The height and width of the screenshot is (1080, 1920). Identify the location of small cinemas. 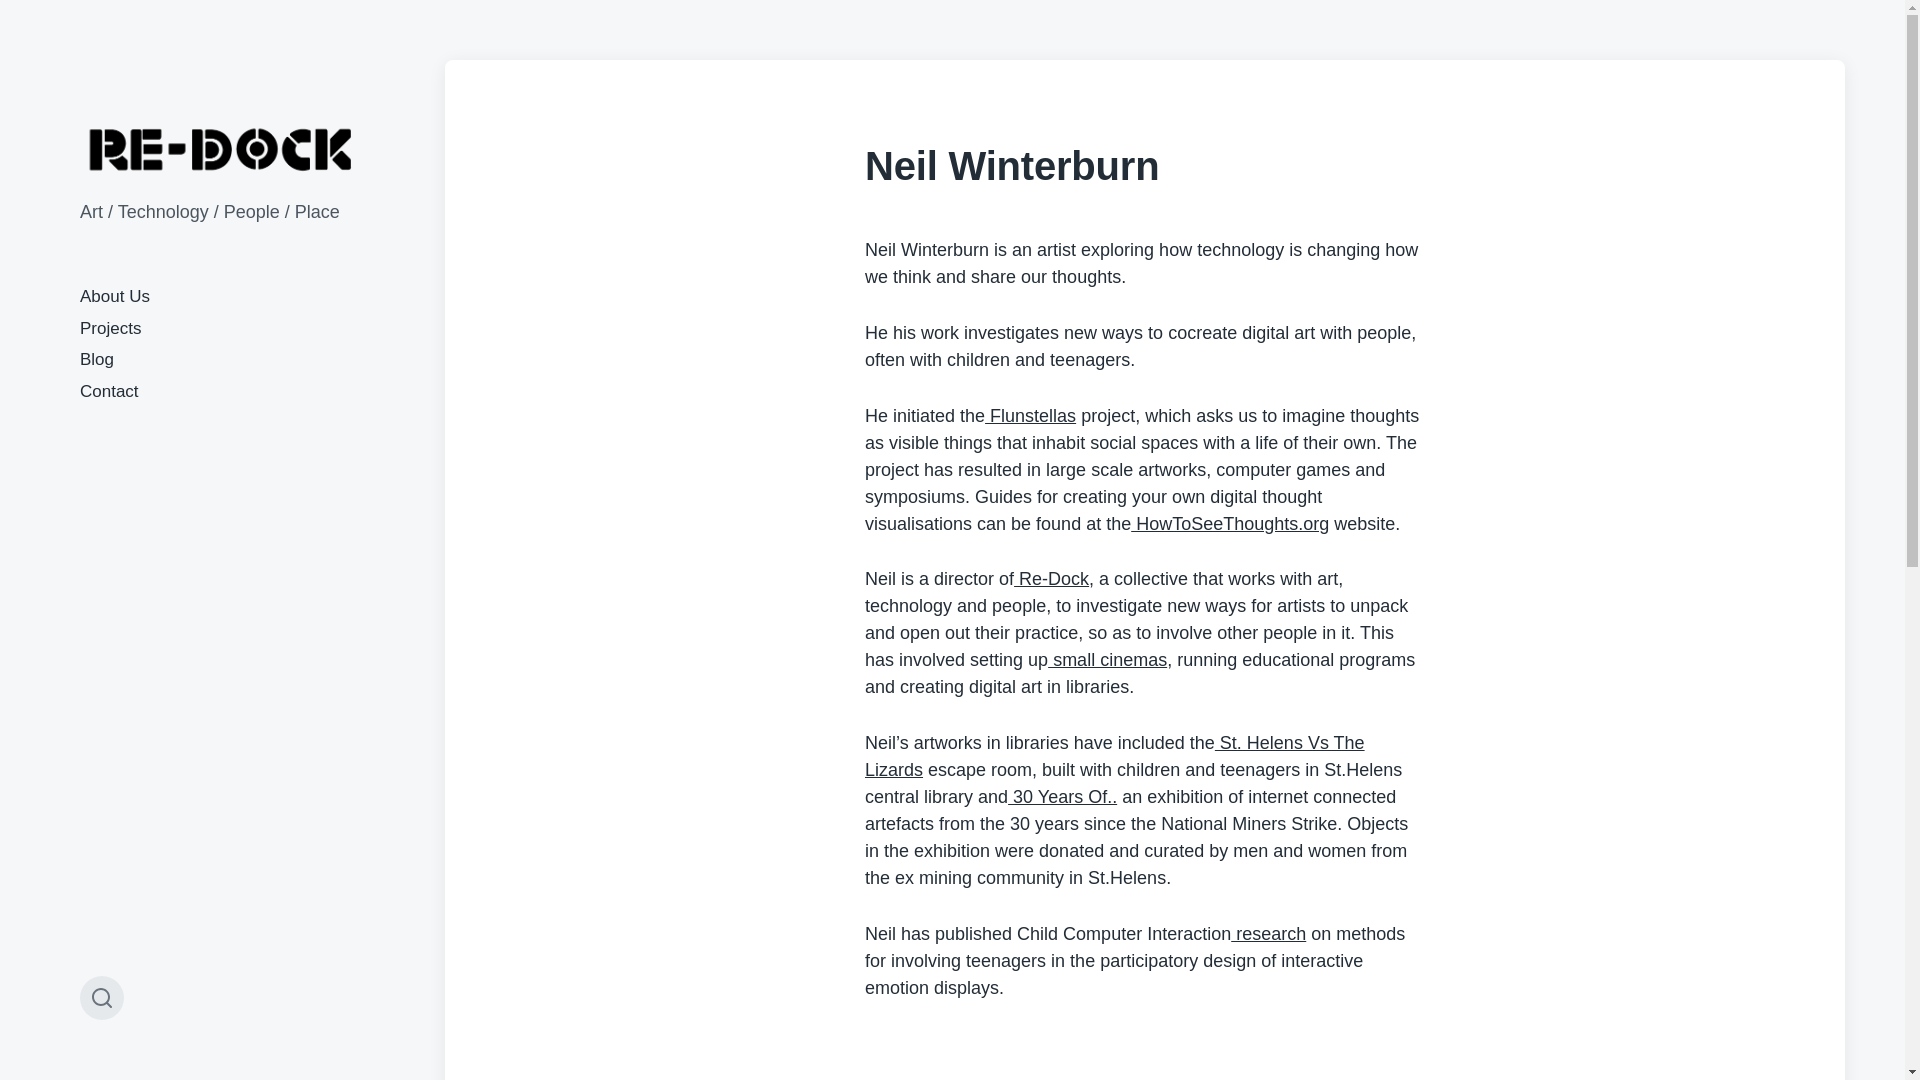
(1108, 660).